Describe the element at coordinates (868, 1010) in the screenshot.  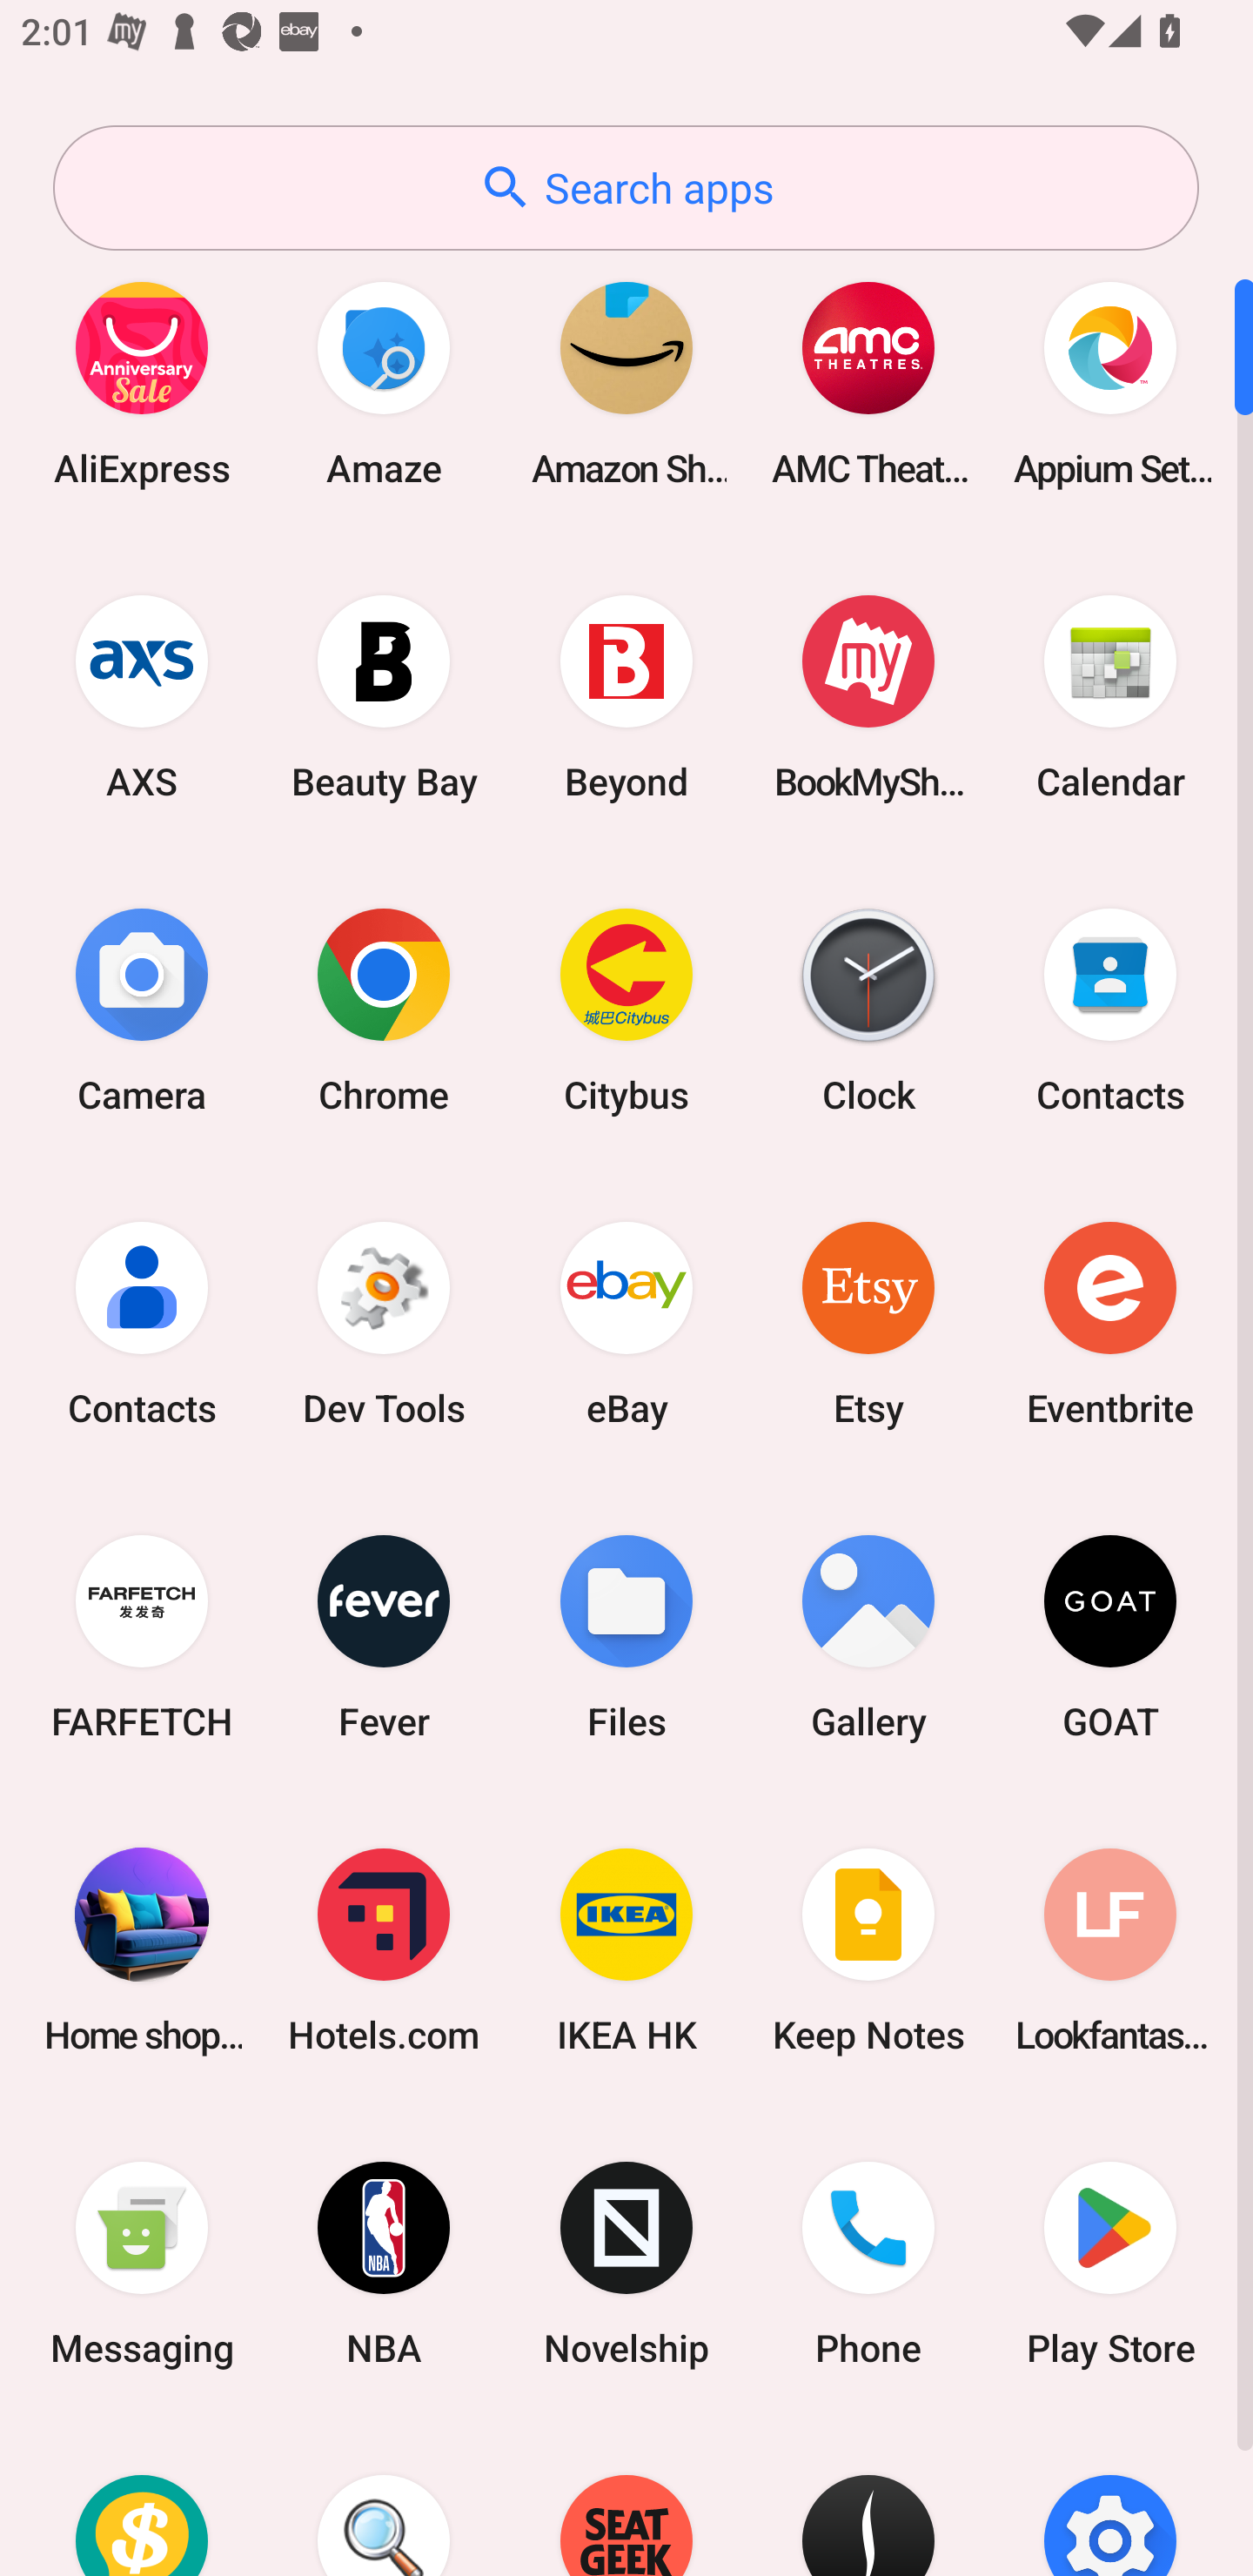
I see `Clock` at that location.